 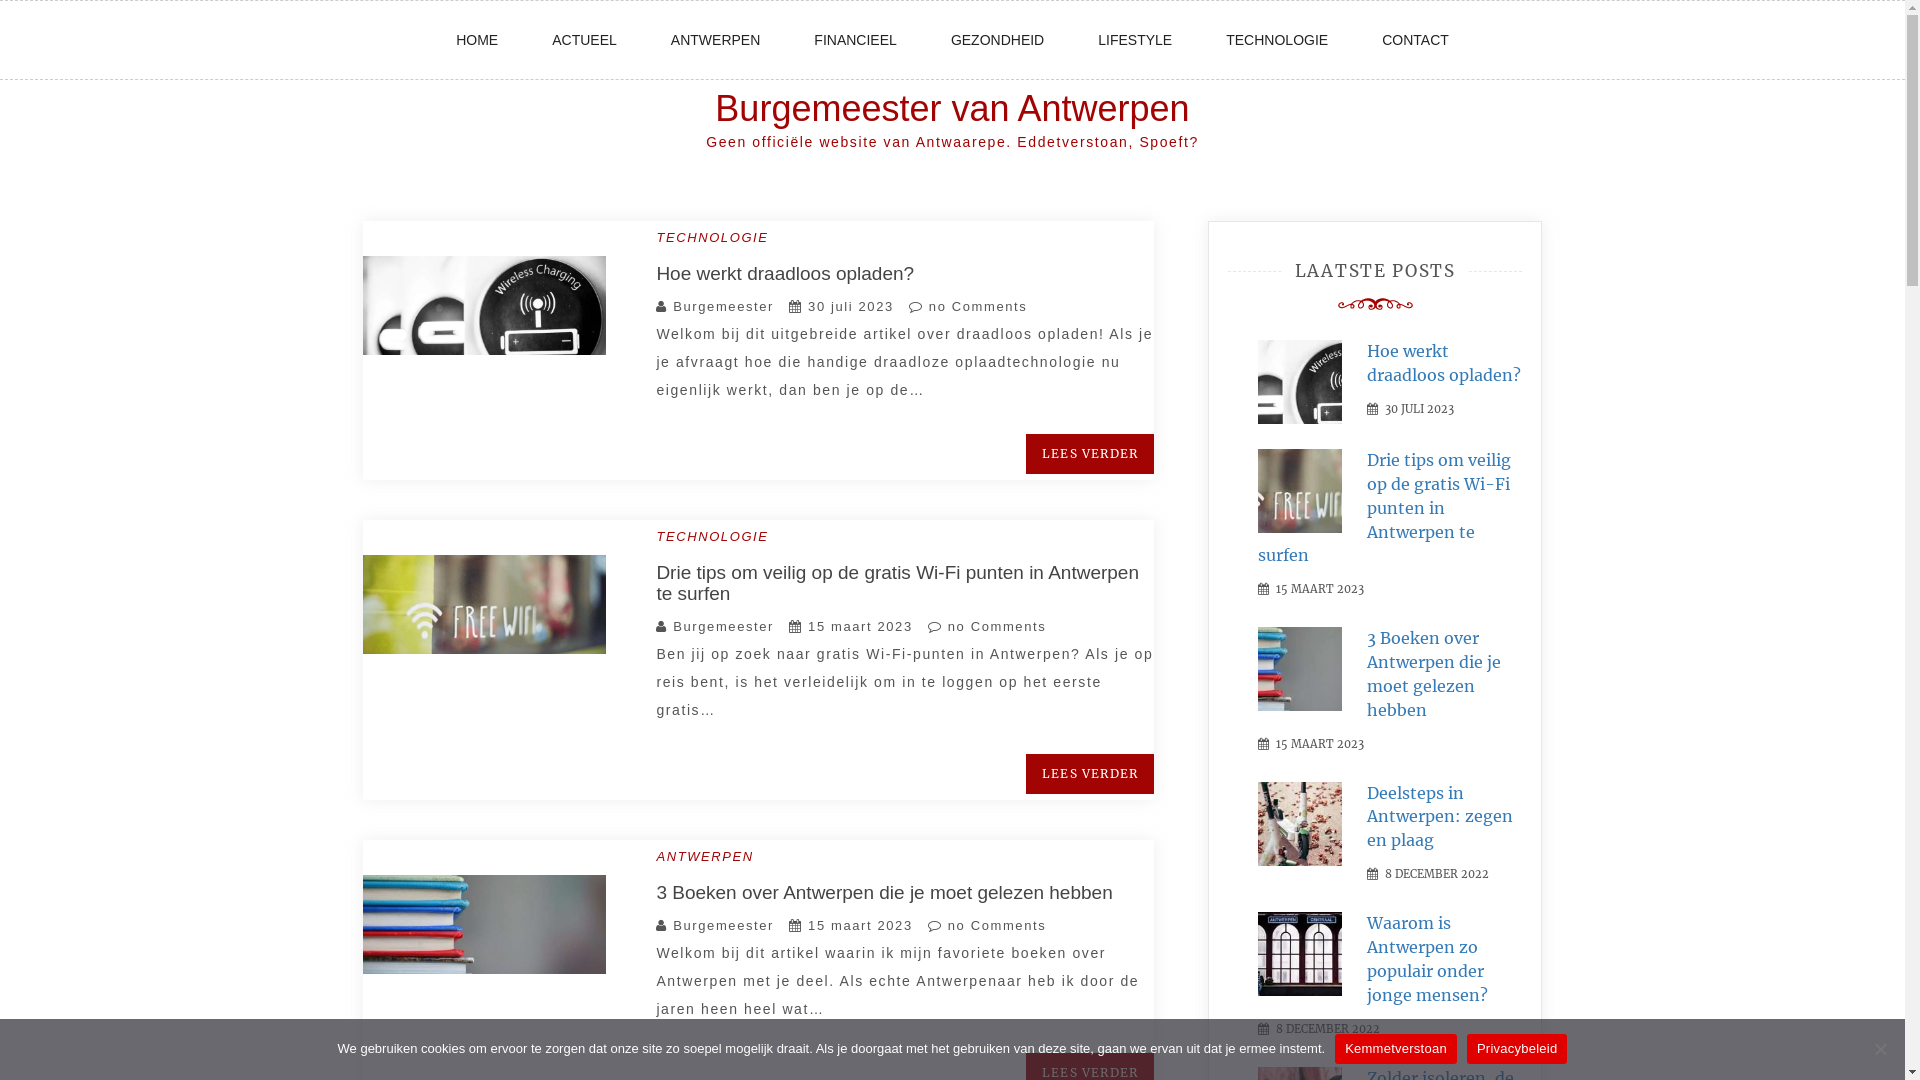 I want to click on Hoe werkt draadloos opladen?, so click(x=1444, y=362).